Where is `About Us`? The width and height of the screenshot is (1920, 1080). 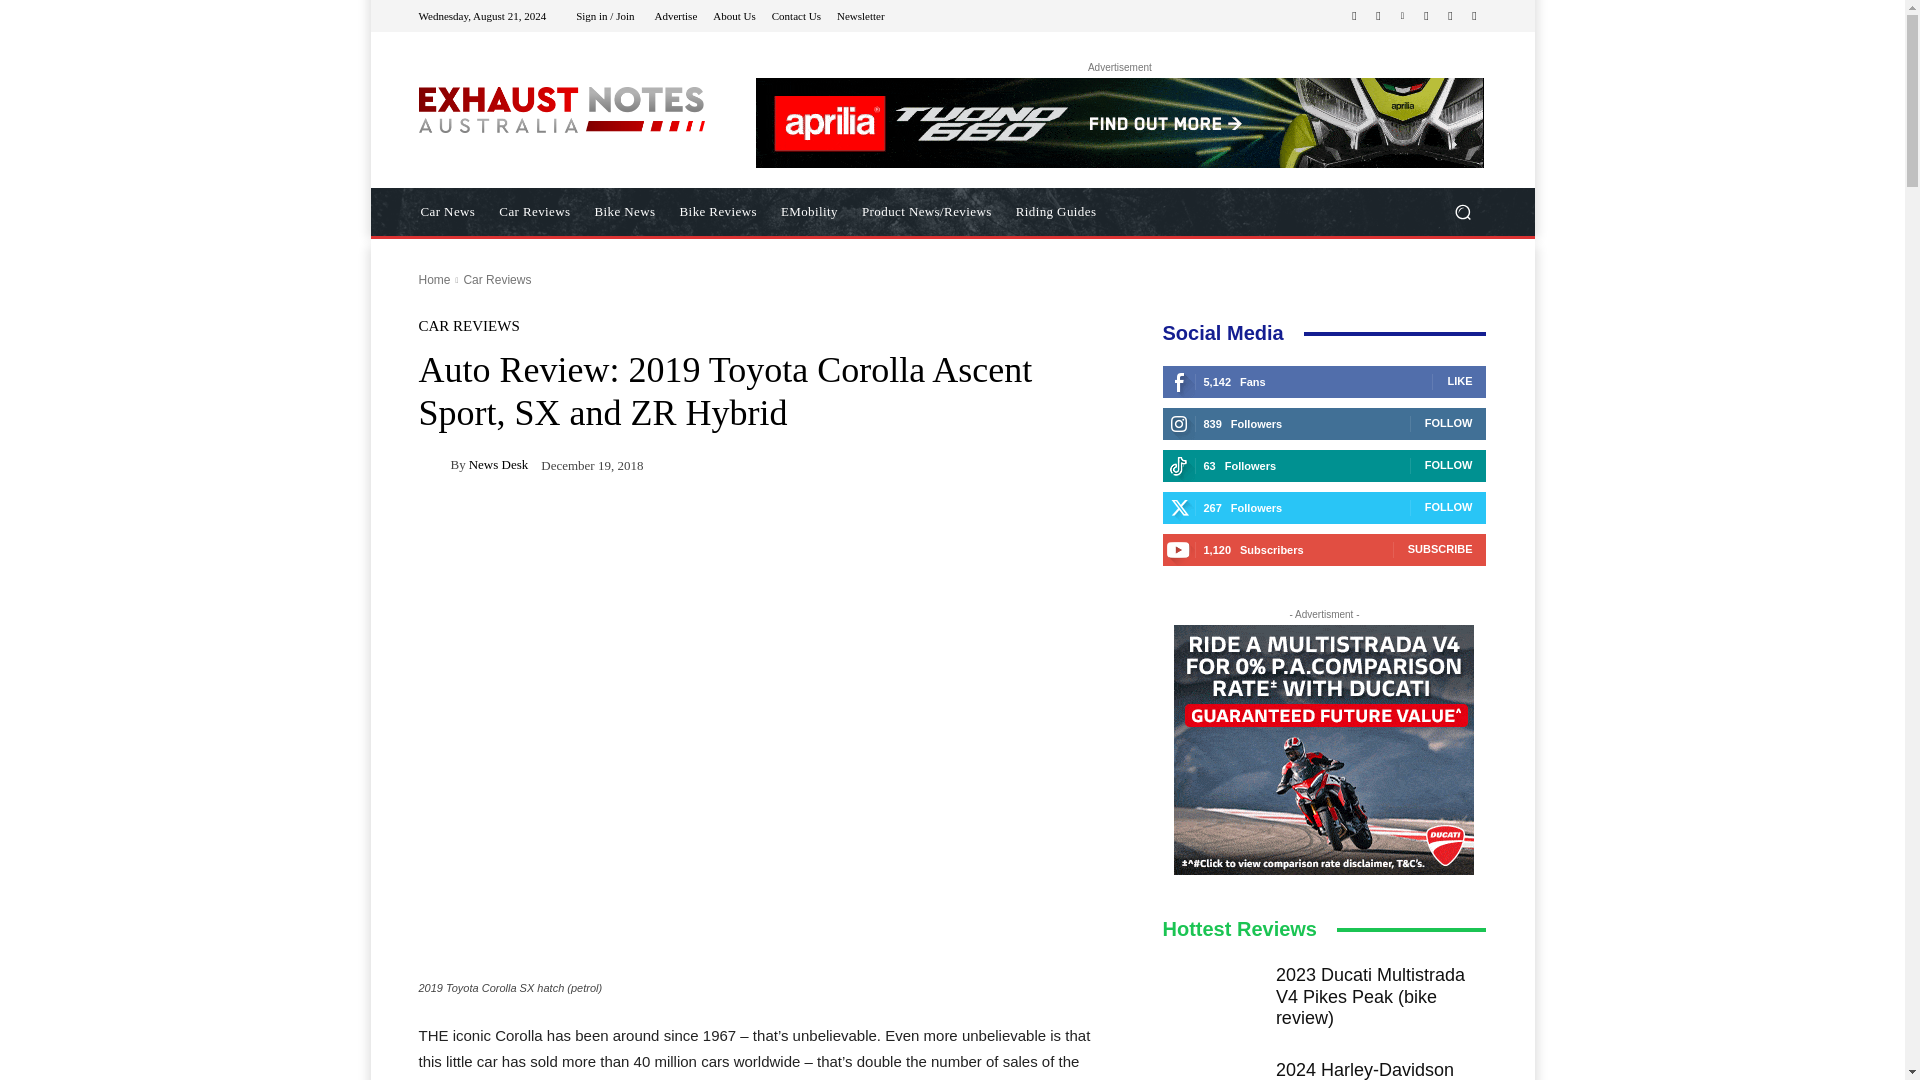 About Us is located at coordinates (733, 14).